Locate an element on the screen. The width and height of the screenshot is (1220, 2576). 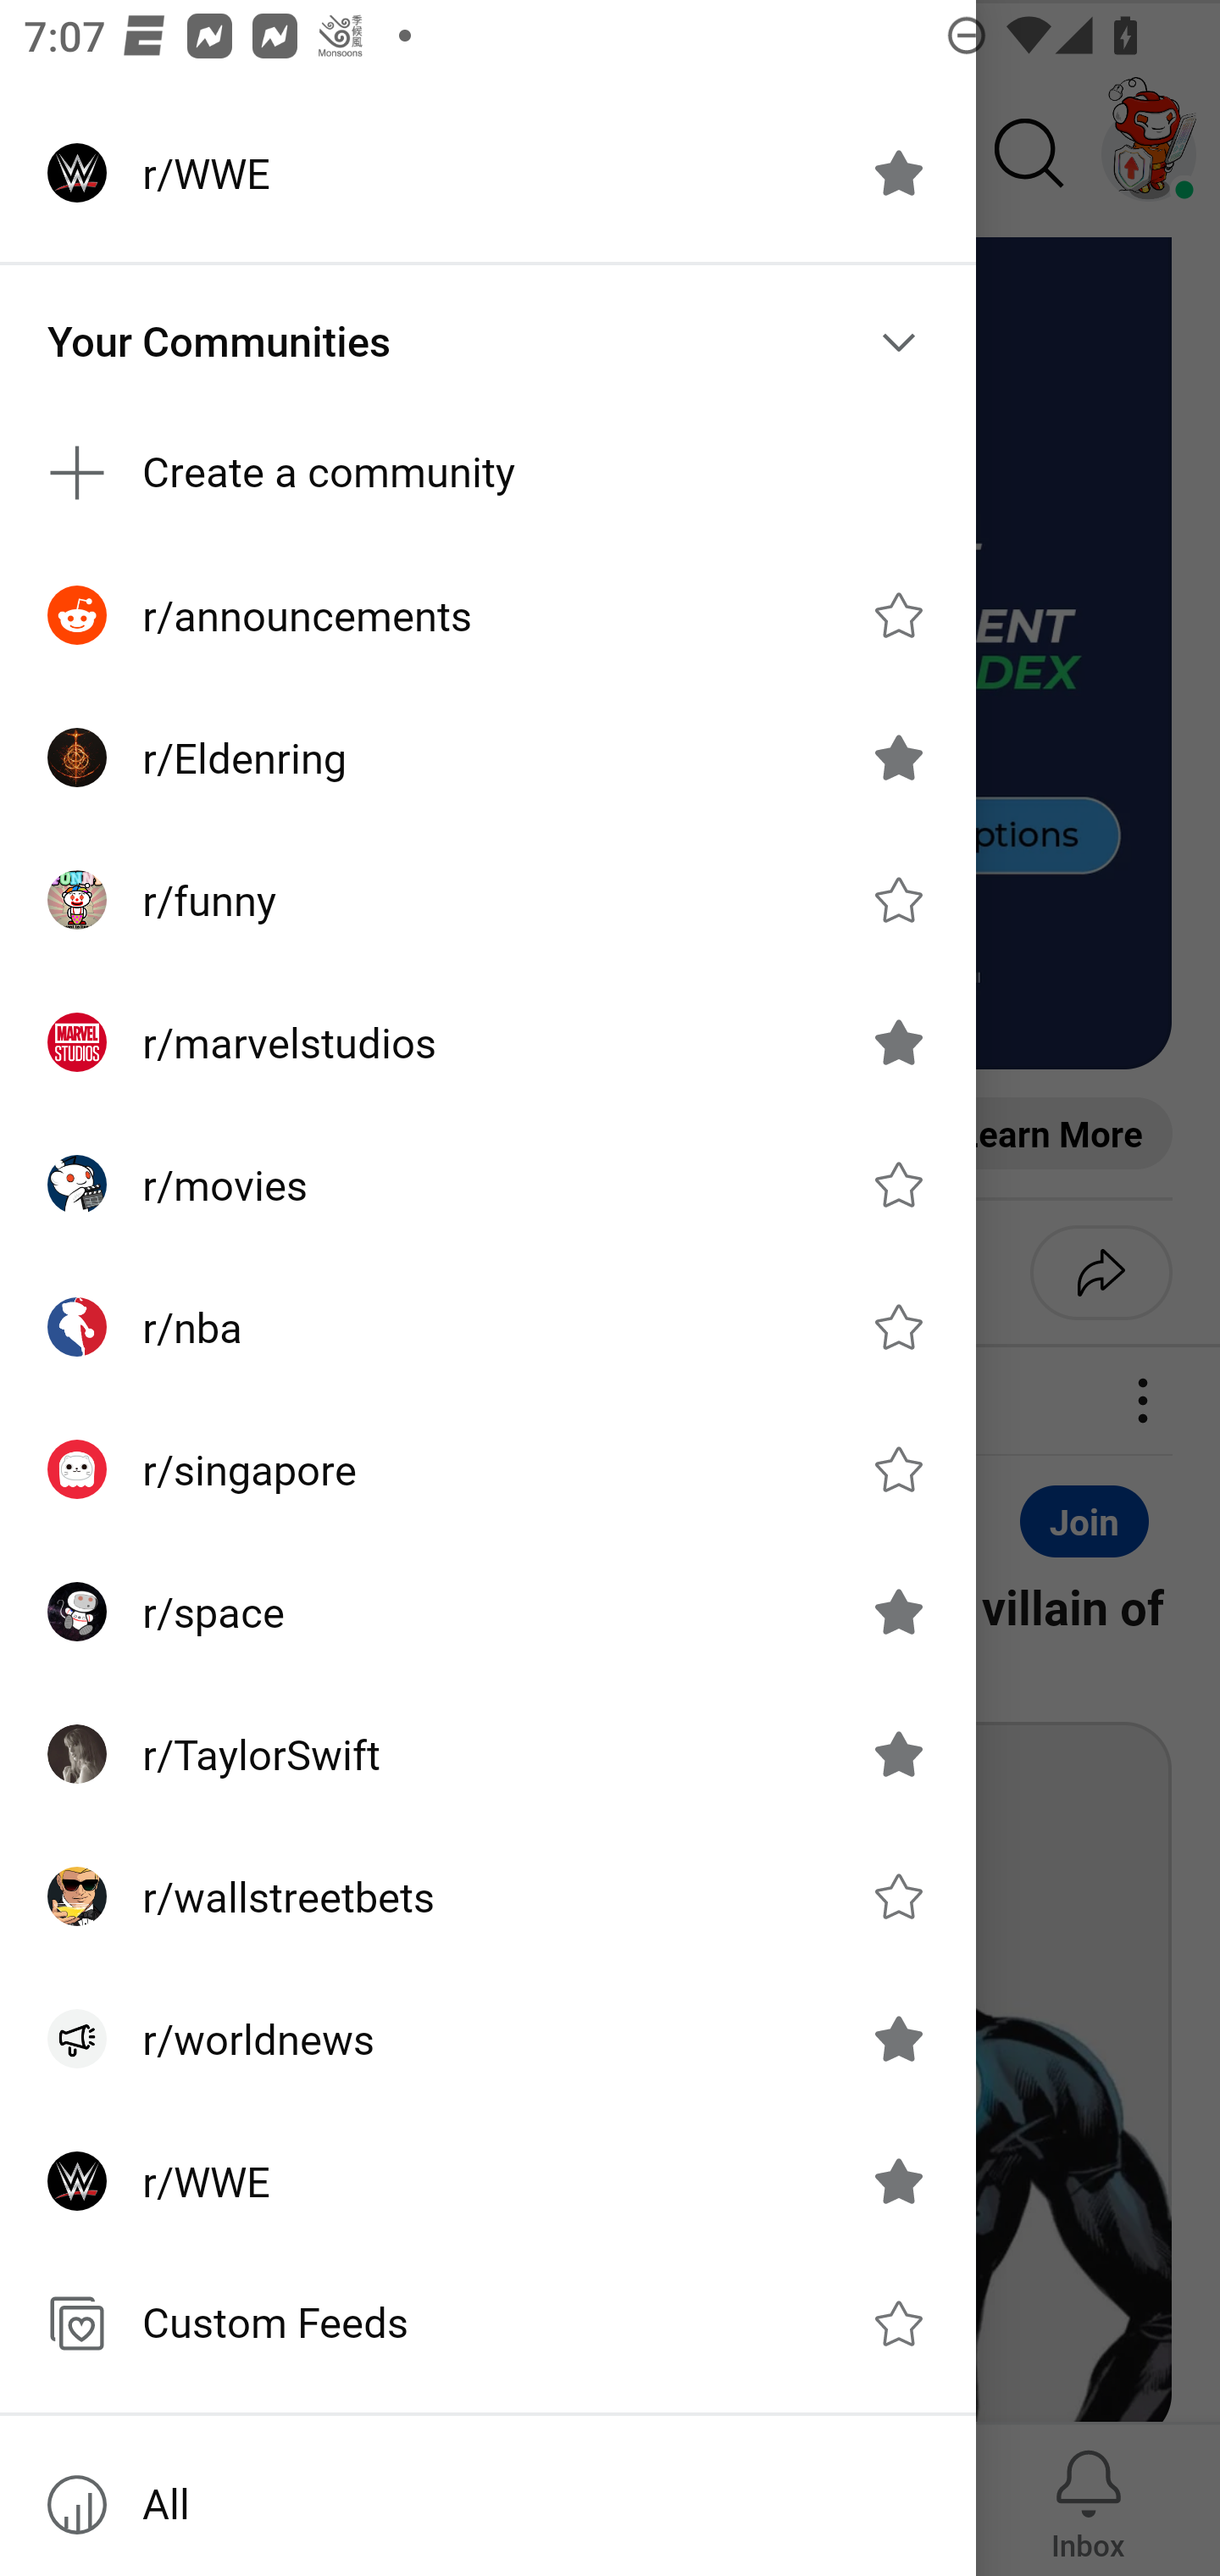
All is located at coordinates (488, 2505).